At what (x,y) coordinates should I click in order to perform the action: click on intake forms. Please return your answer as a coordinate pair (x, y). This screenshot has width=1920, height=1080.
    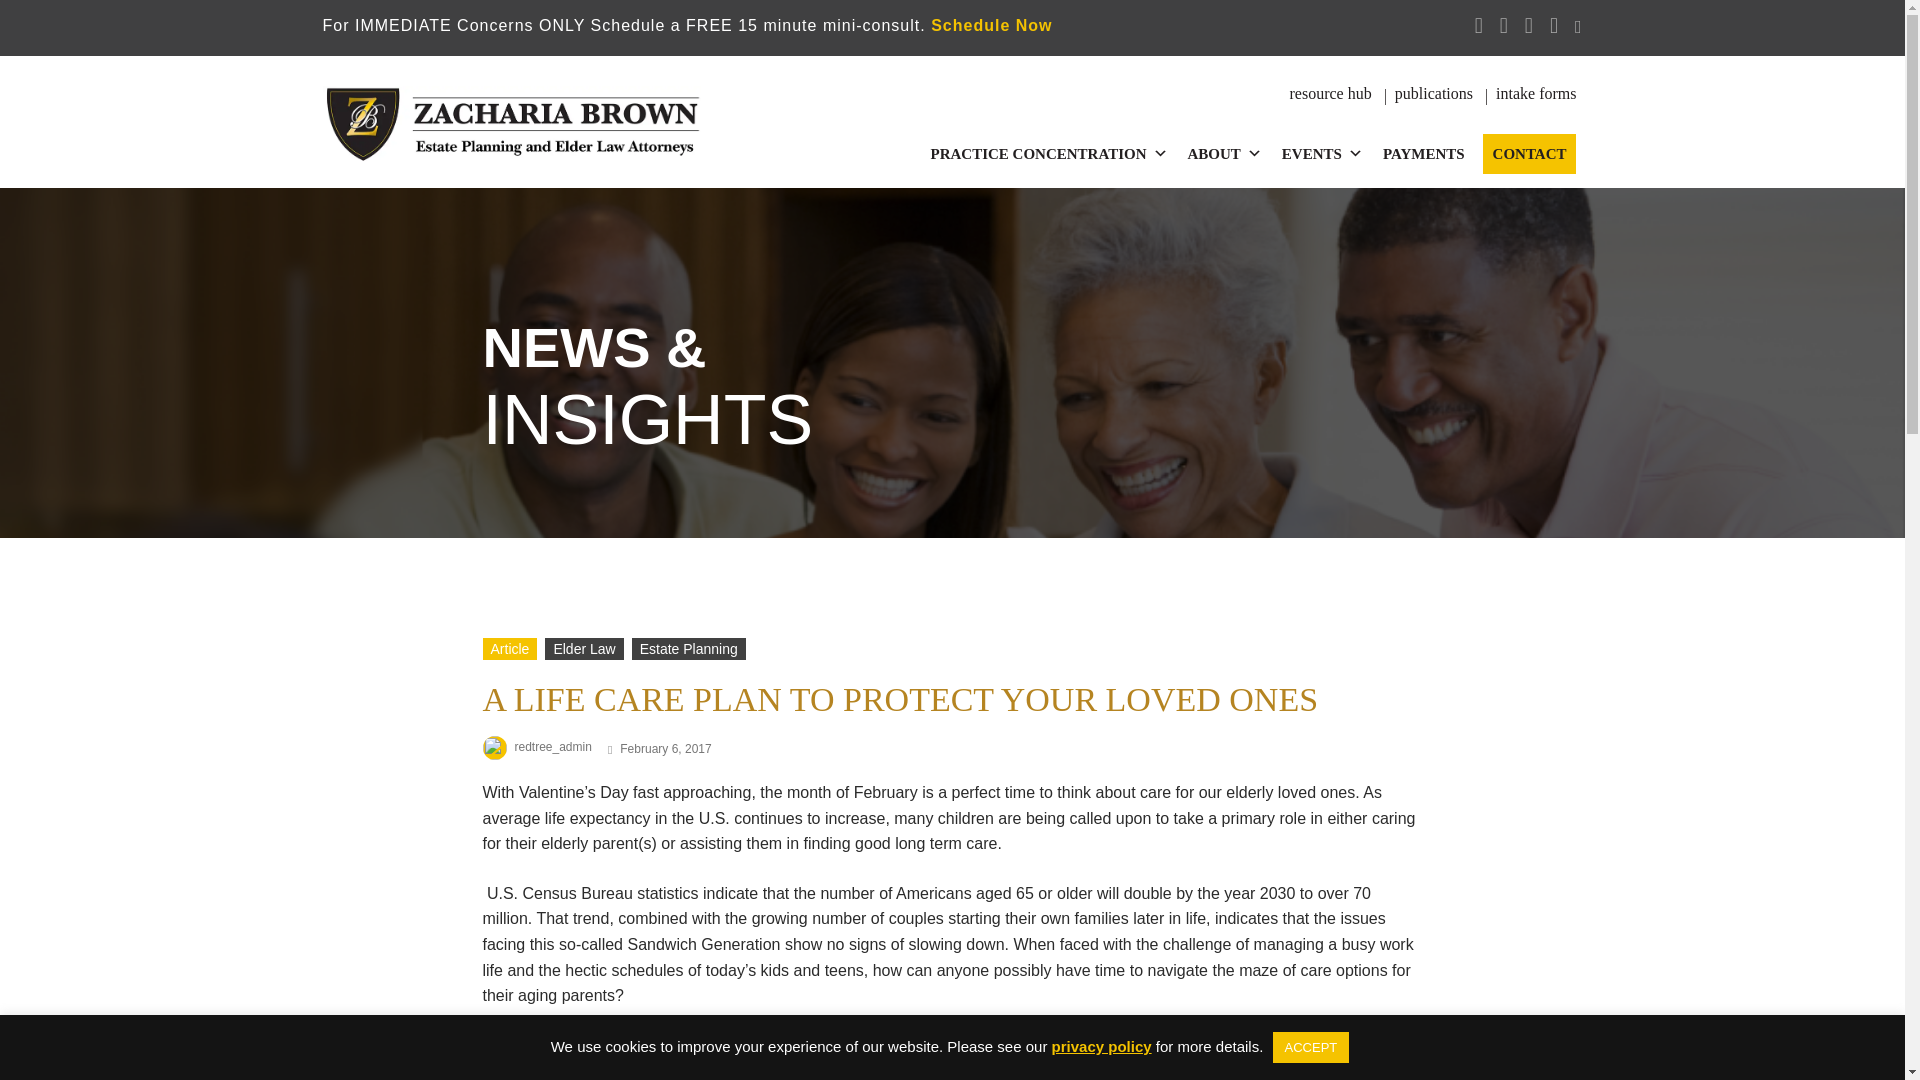
    Looking at the image, I should click on (1536, 94).